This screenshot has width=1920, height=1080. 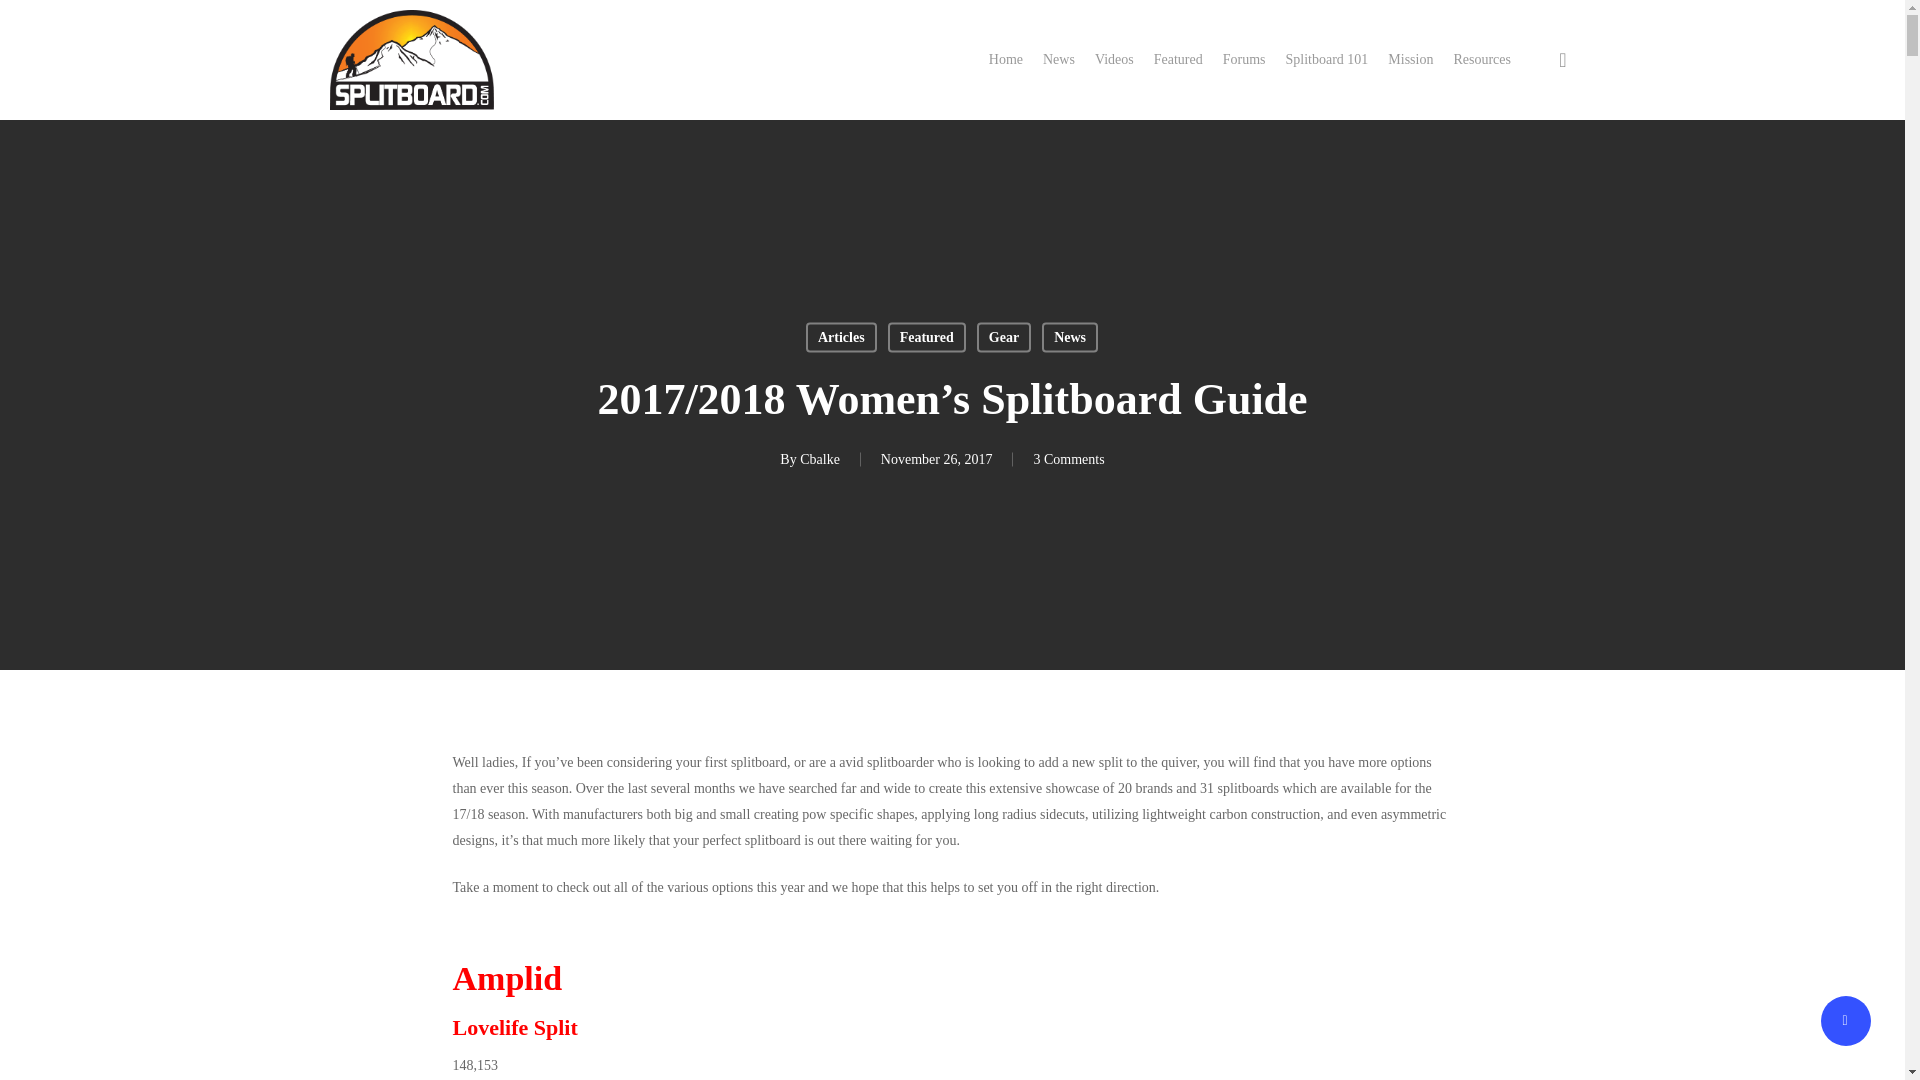 What do you see at coordinates (1114, 60) in the screenshot?
I see `Videos` at bounding box center [1114, 60].